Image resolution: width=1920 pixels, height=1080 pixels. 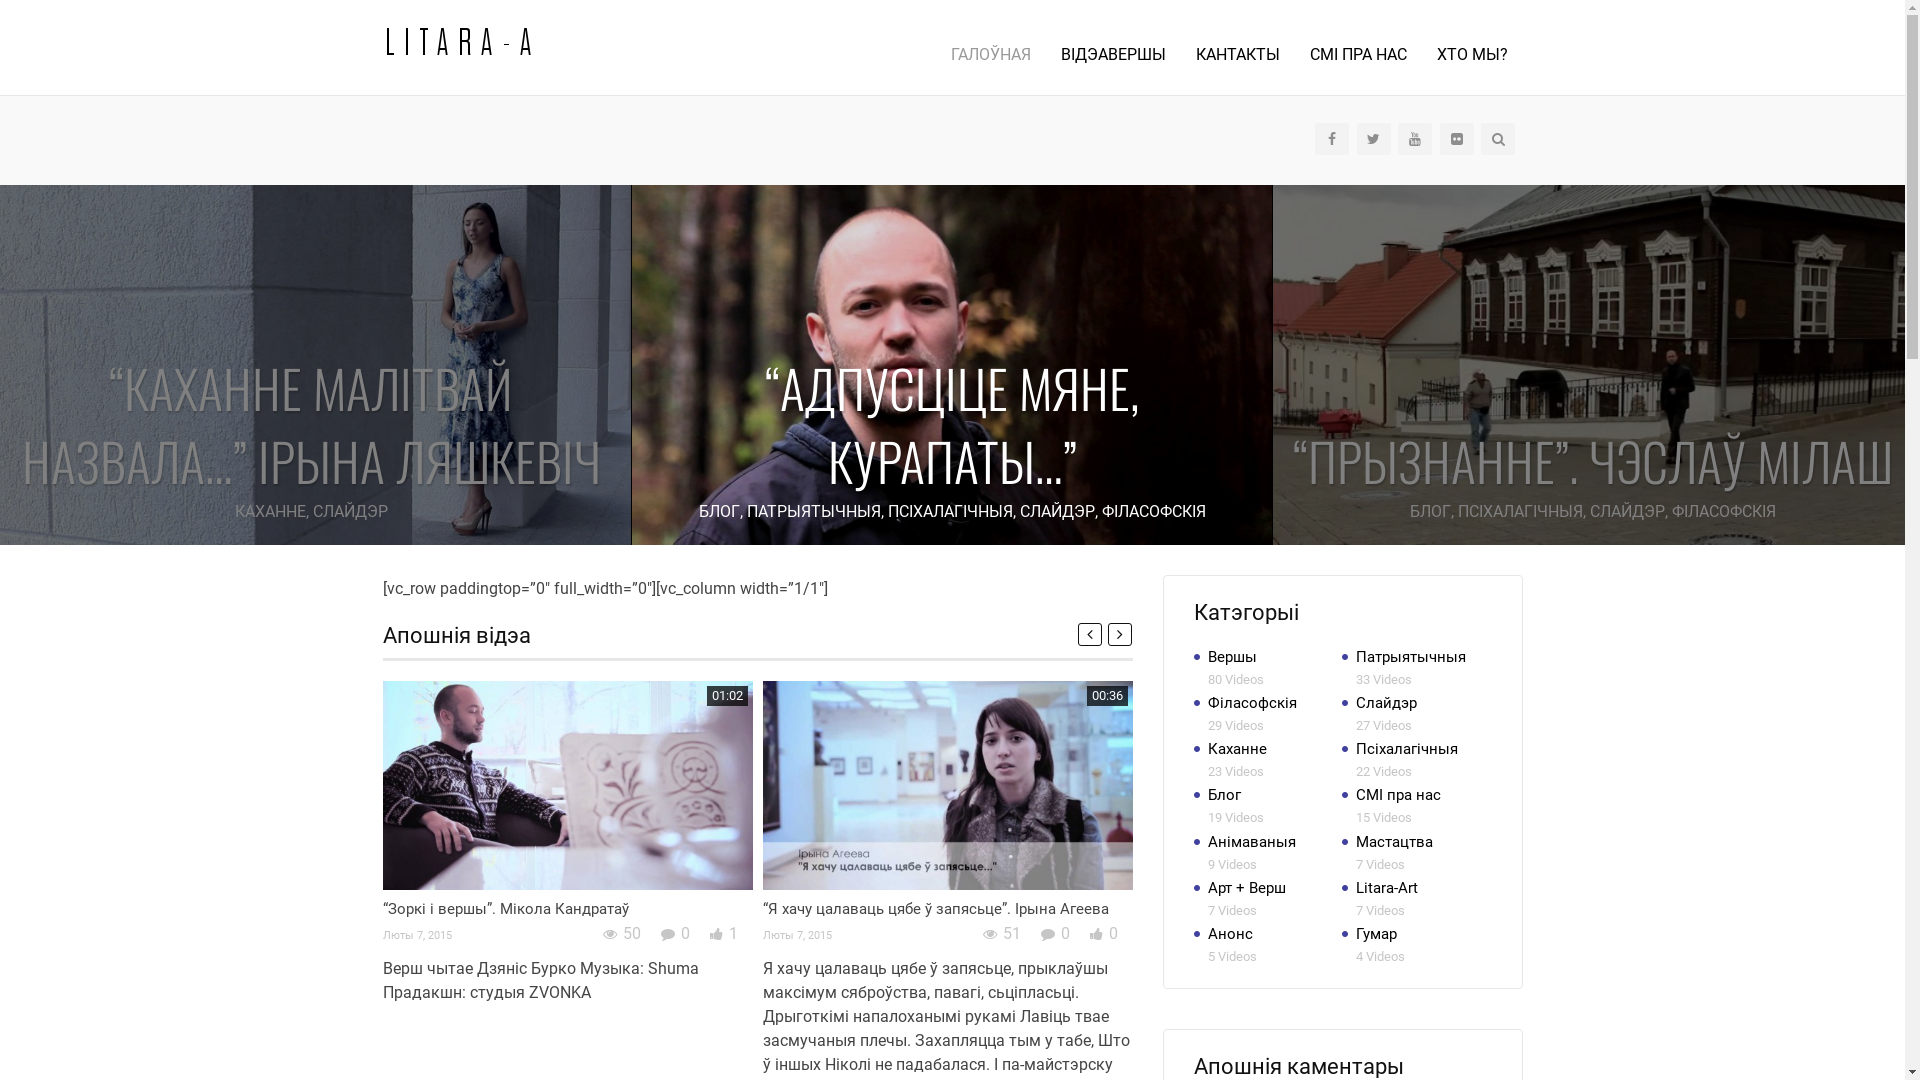 What do you see at coordinates (1387, 888) in the screenshot?
I see `Litara-Art` at bounding box center [1387, 888].